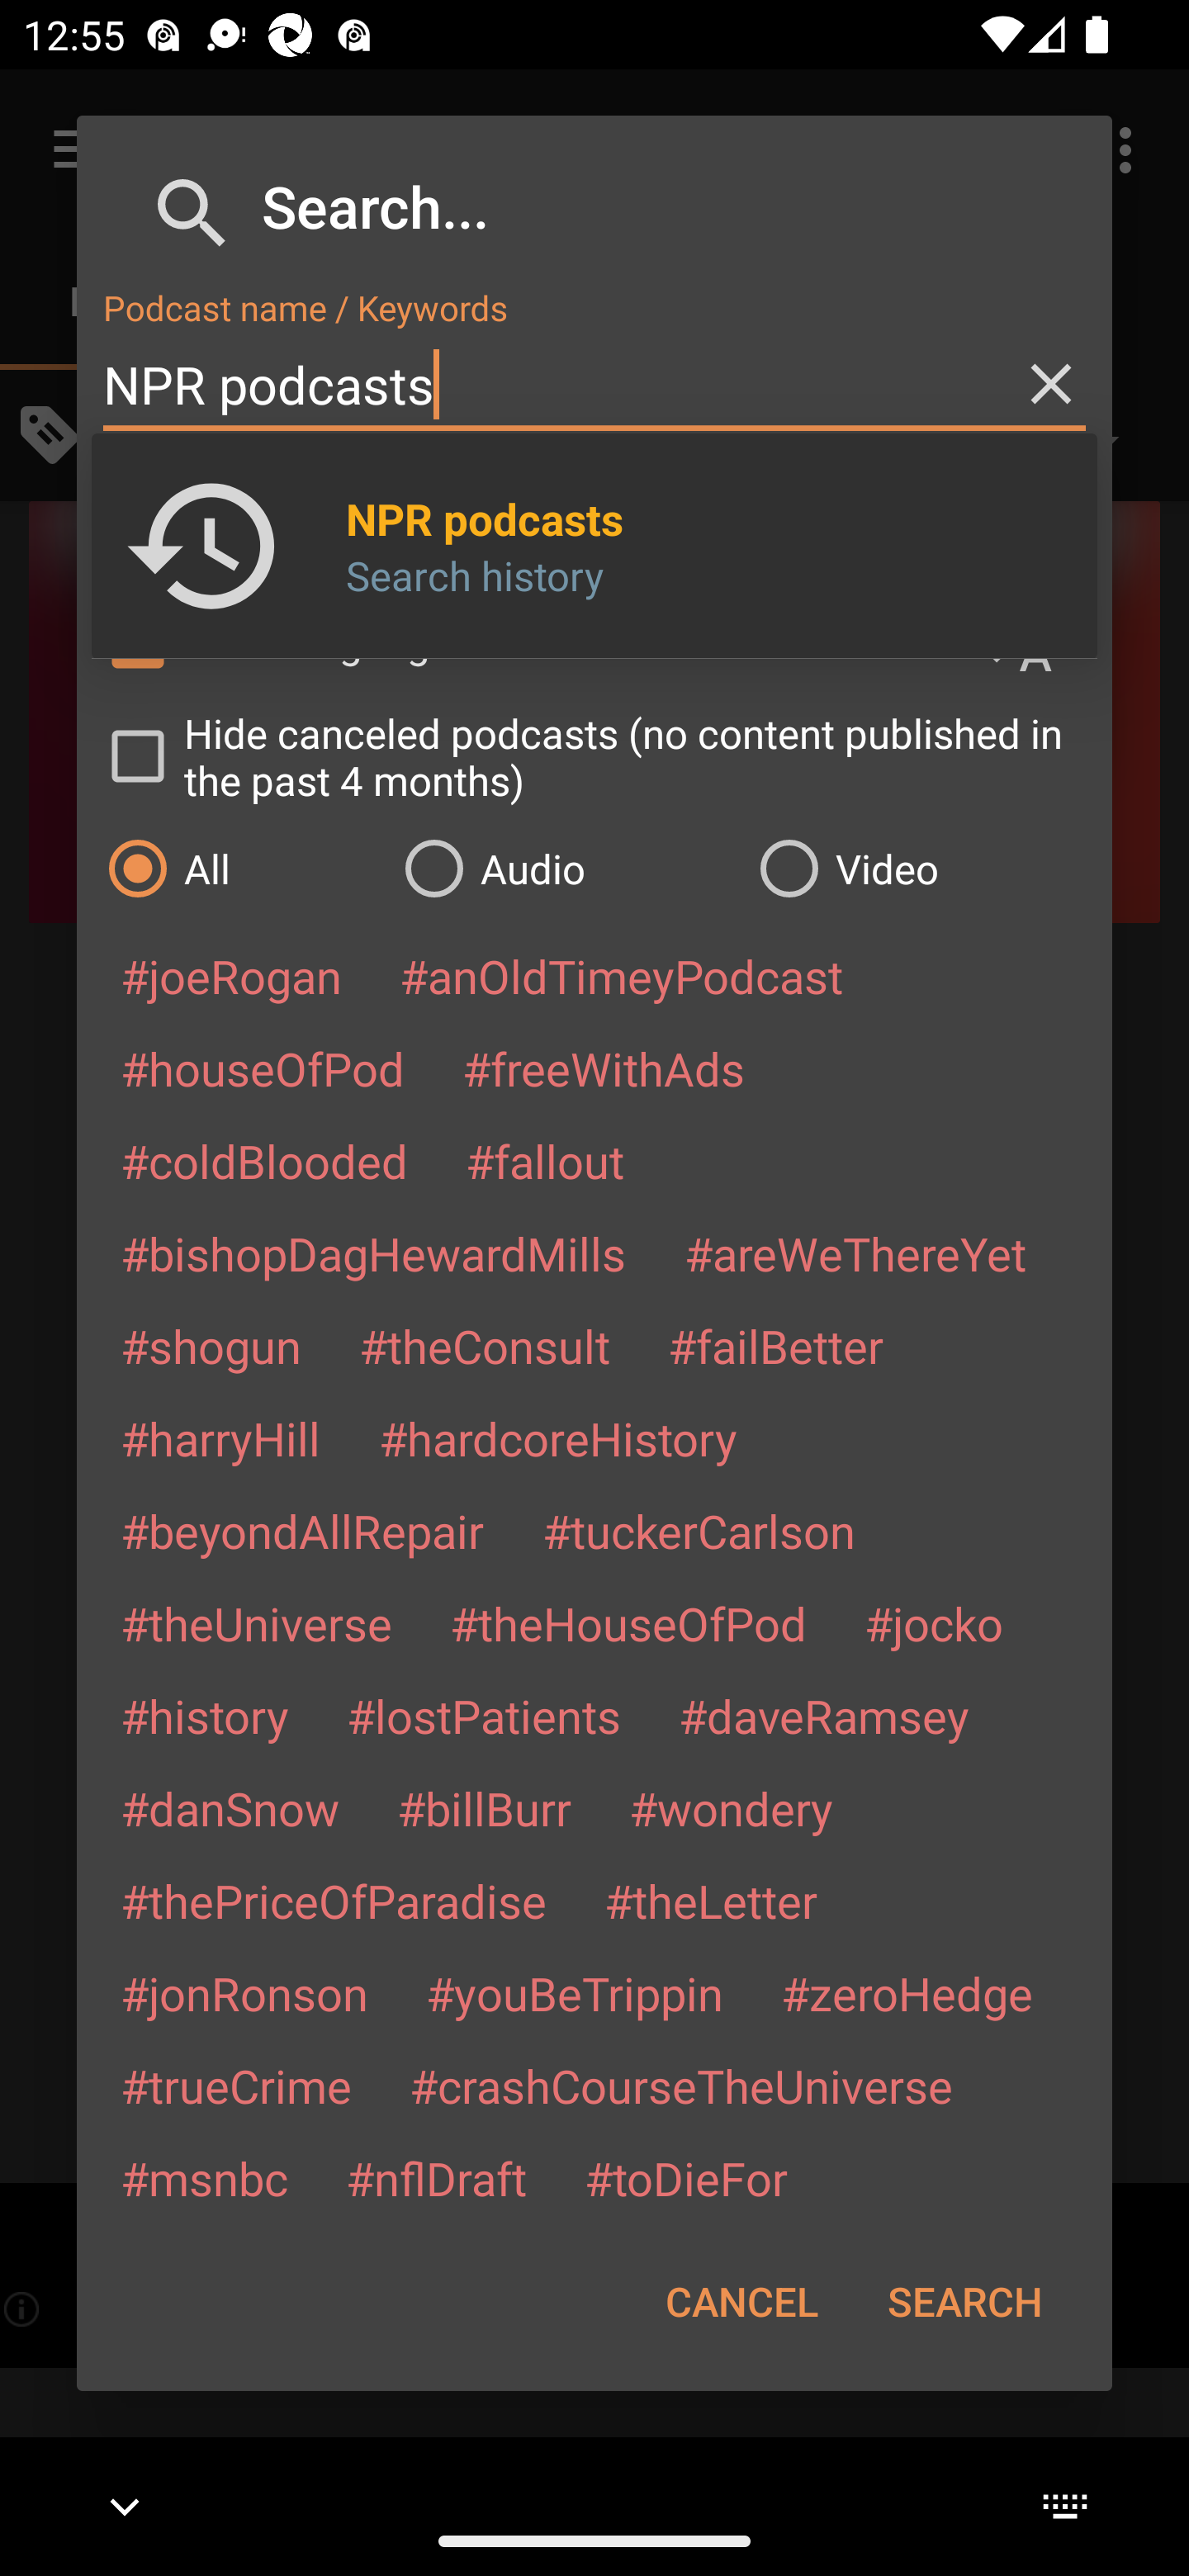 The height and width of the screenshot is (2576, 1189). I want to click on #lostPatients, so click(484, 1716).